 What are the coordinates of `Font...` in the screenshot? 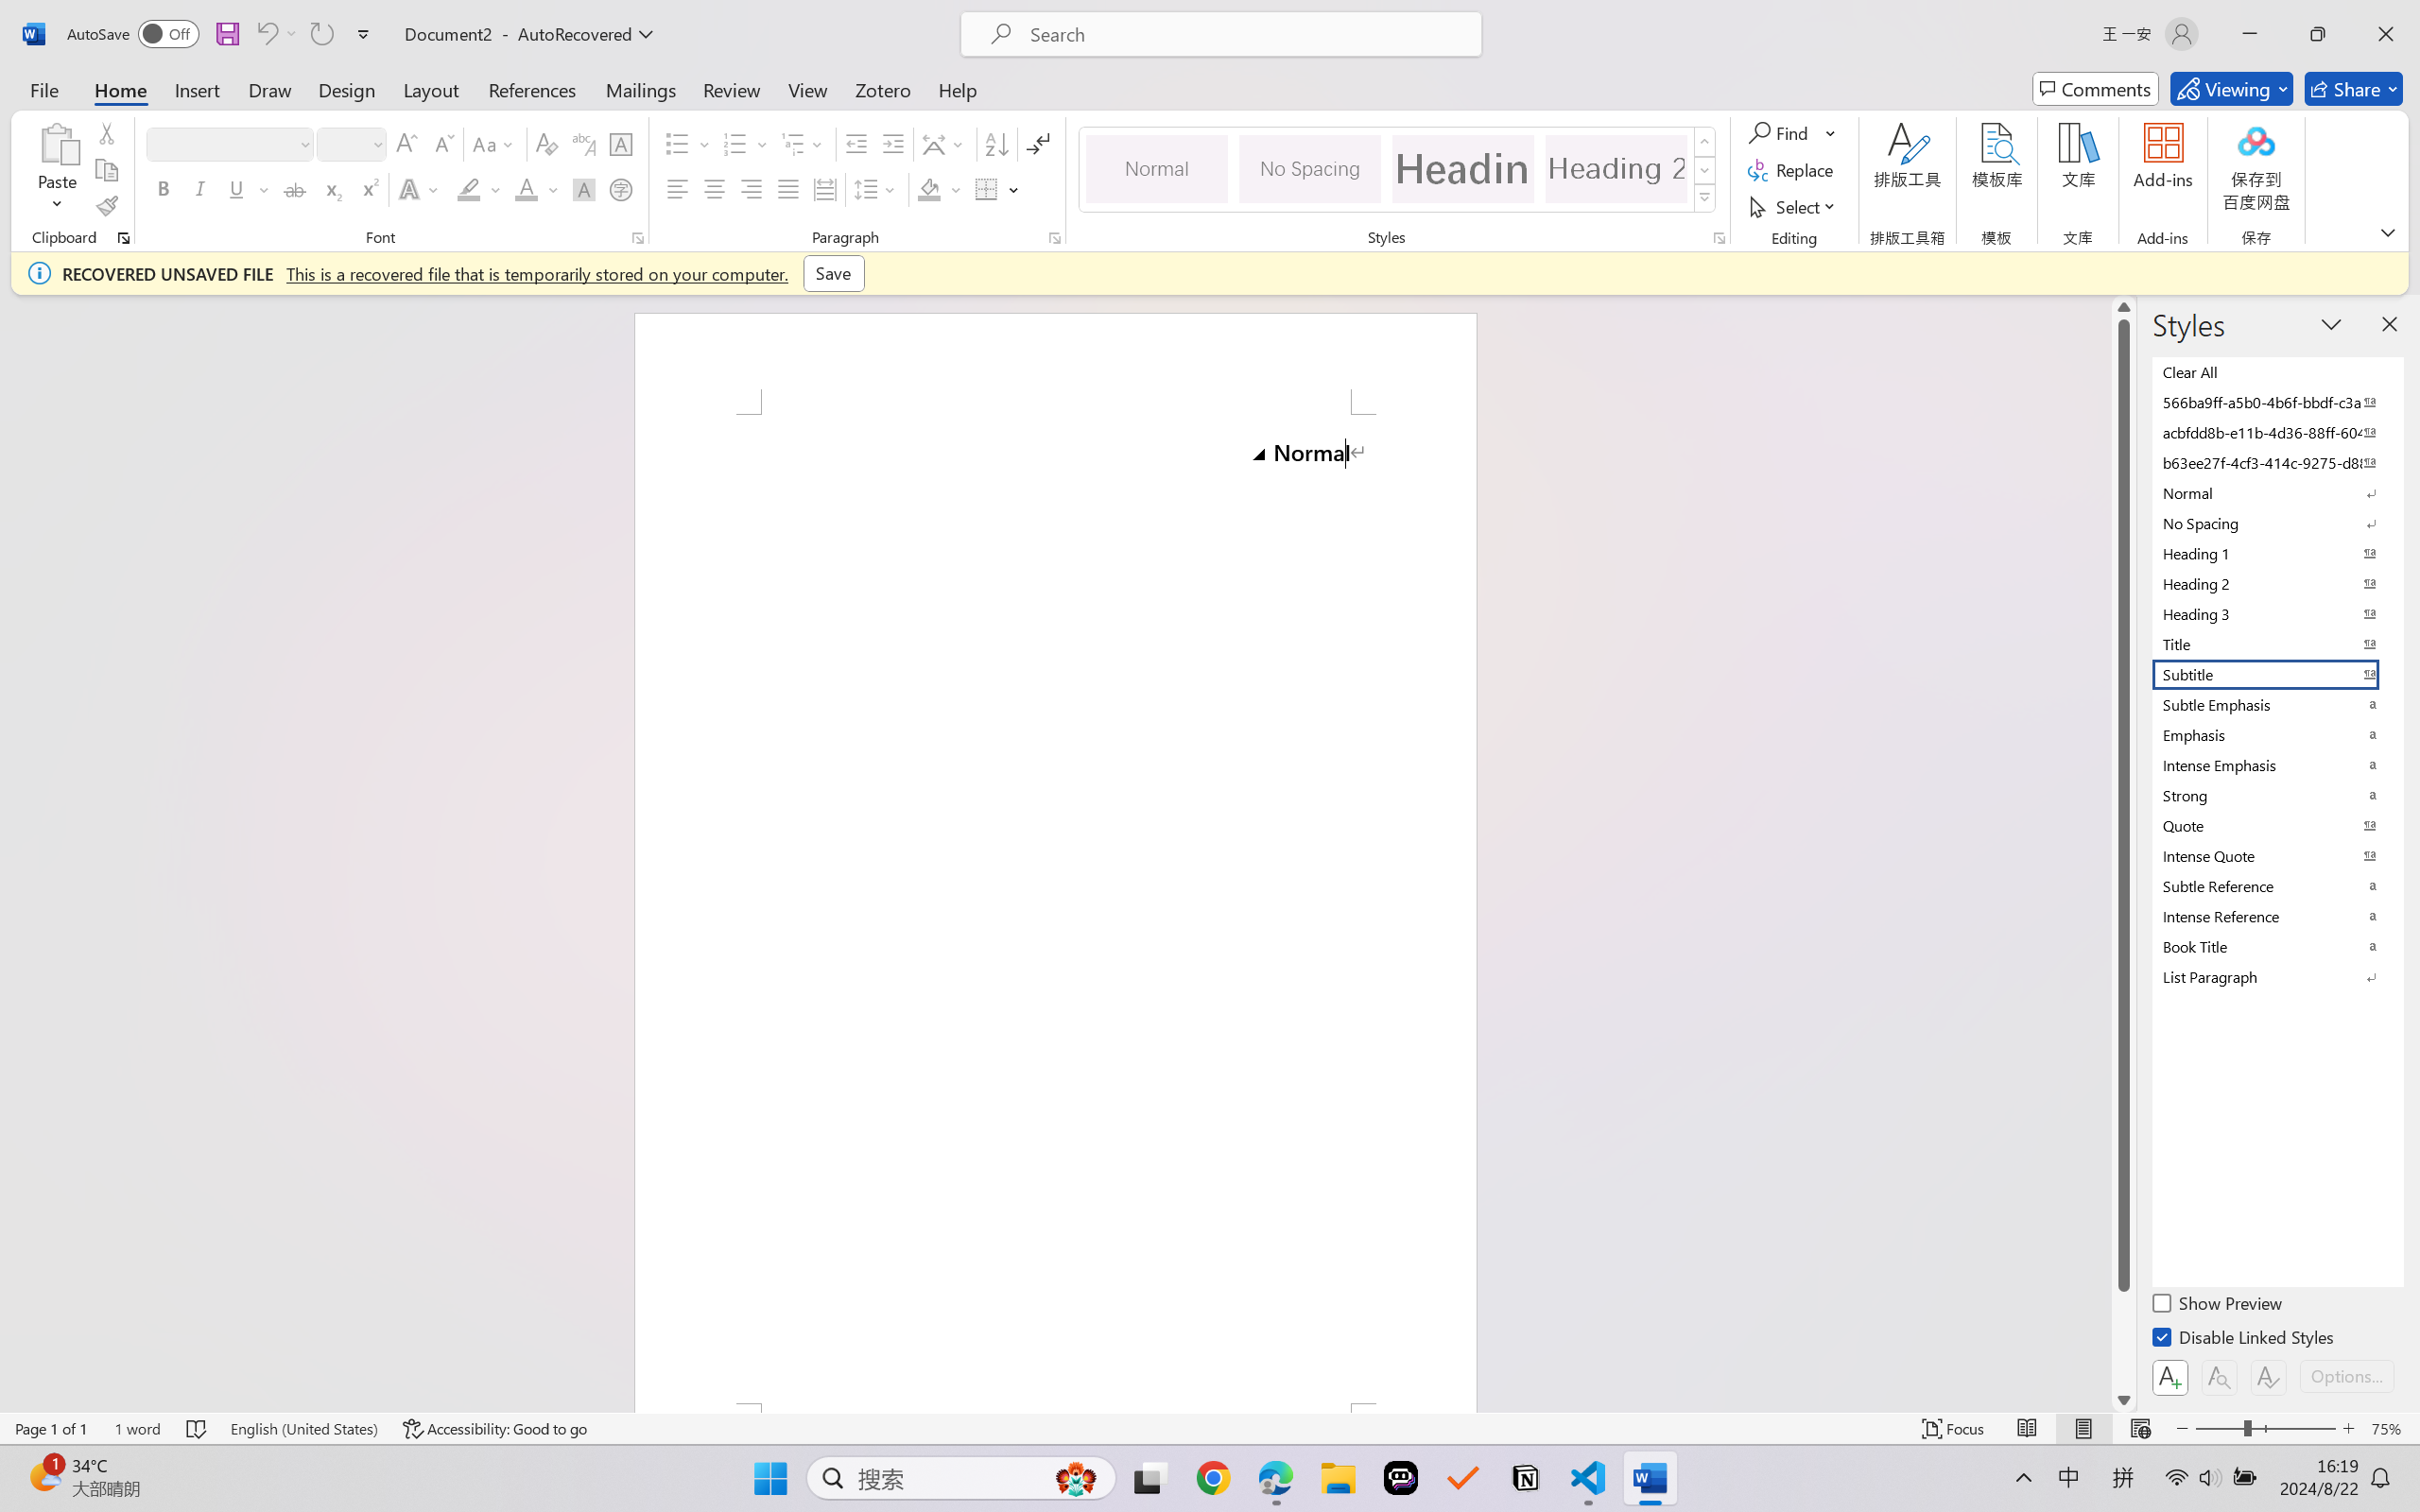 It's located at (637, 238).